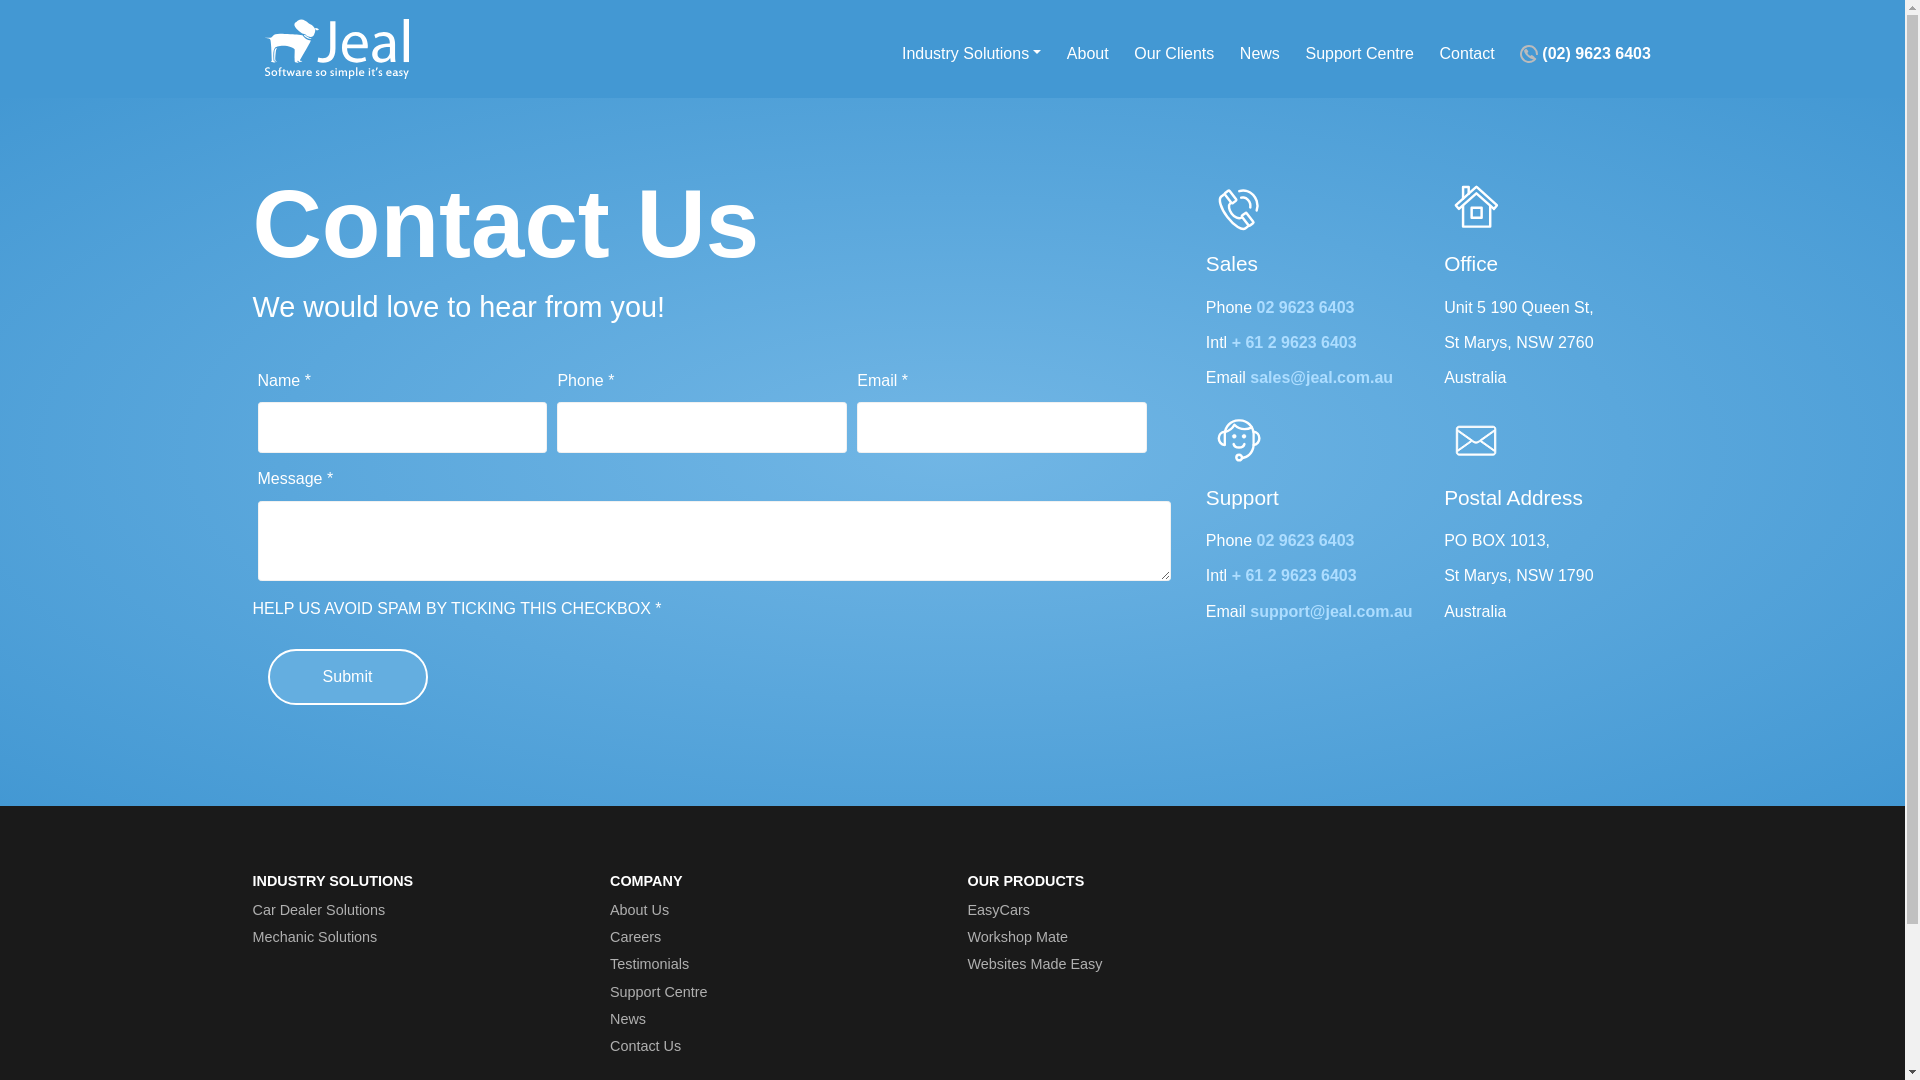 Image resolution: width=1920 pixels, height=1080 pixels. Describe the element at coordinates (1468, 54) in the screenshot. I see `Contact` at that location.